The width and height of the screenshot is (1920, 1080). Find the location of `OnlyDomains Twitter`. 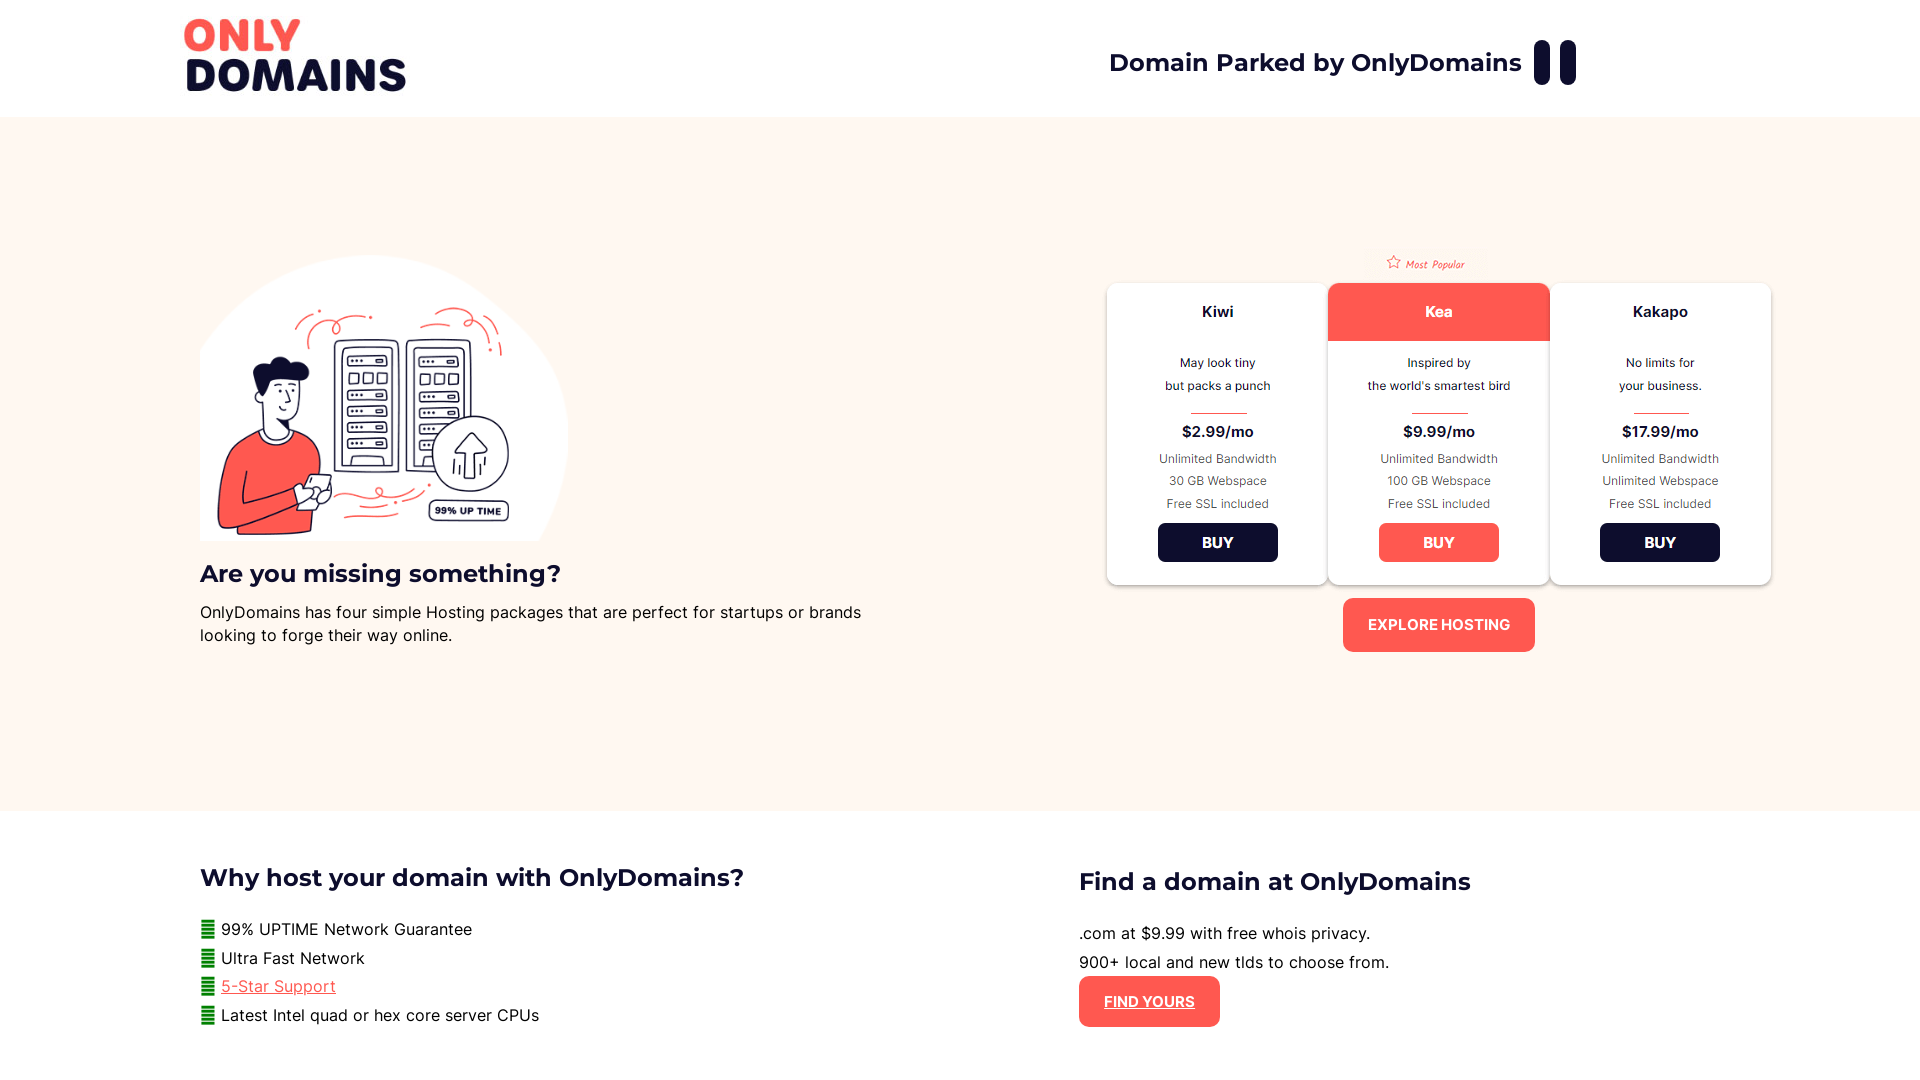

OnlyDomains Twitter is located at coordinates (1568, 62).